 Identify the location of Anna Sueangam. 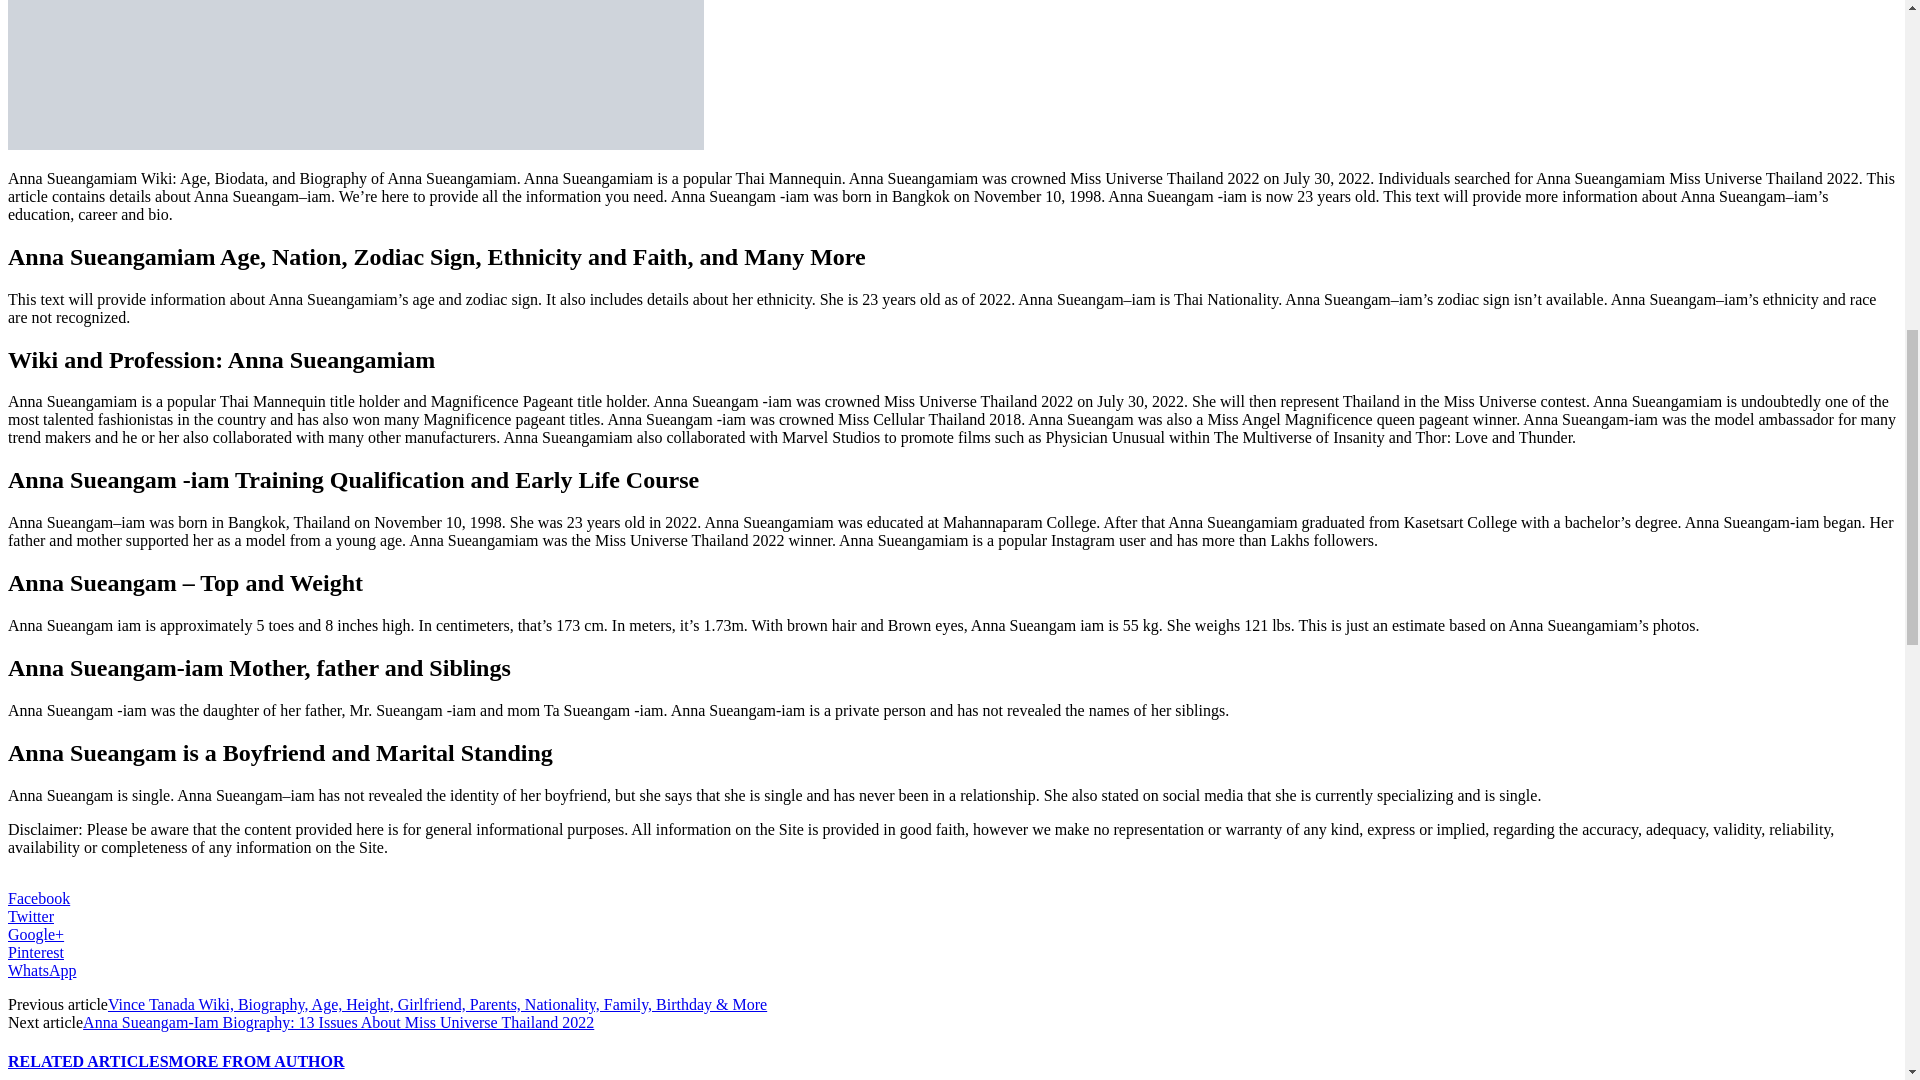
(356, 75).